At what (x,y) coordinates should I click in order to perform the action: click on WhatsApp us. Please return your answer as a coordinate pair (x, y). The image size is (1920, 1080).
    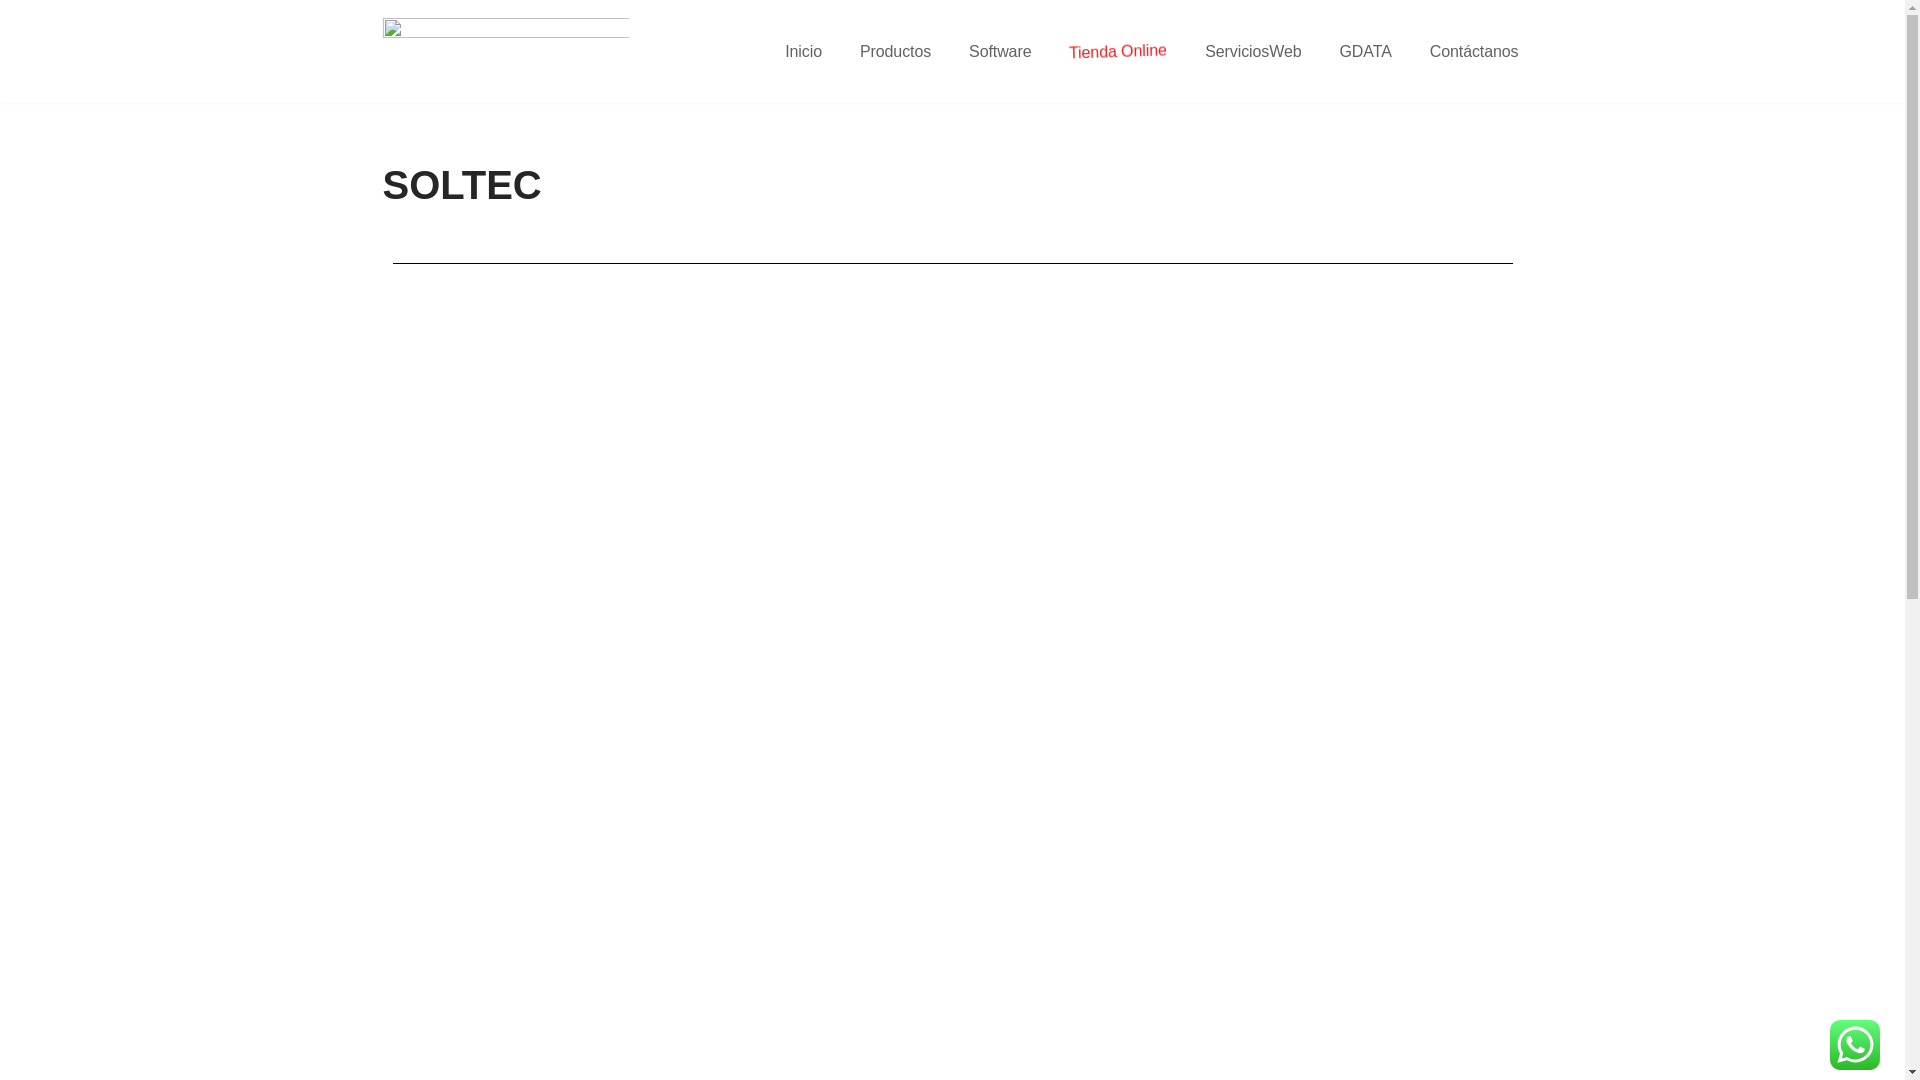
    Looking at the image, I should click on (1855, 1045).